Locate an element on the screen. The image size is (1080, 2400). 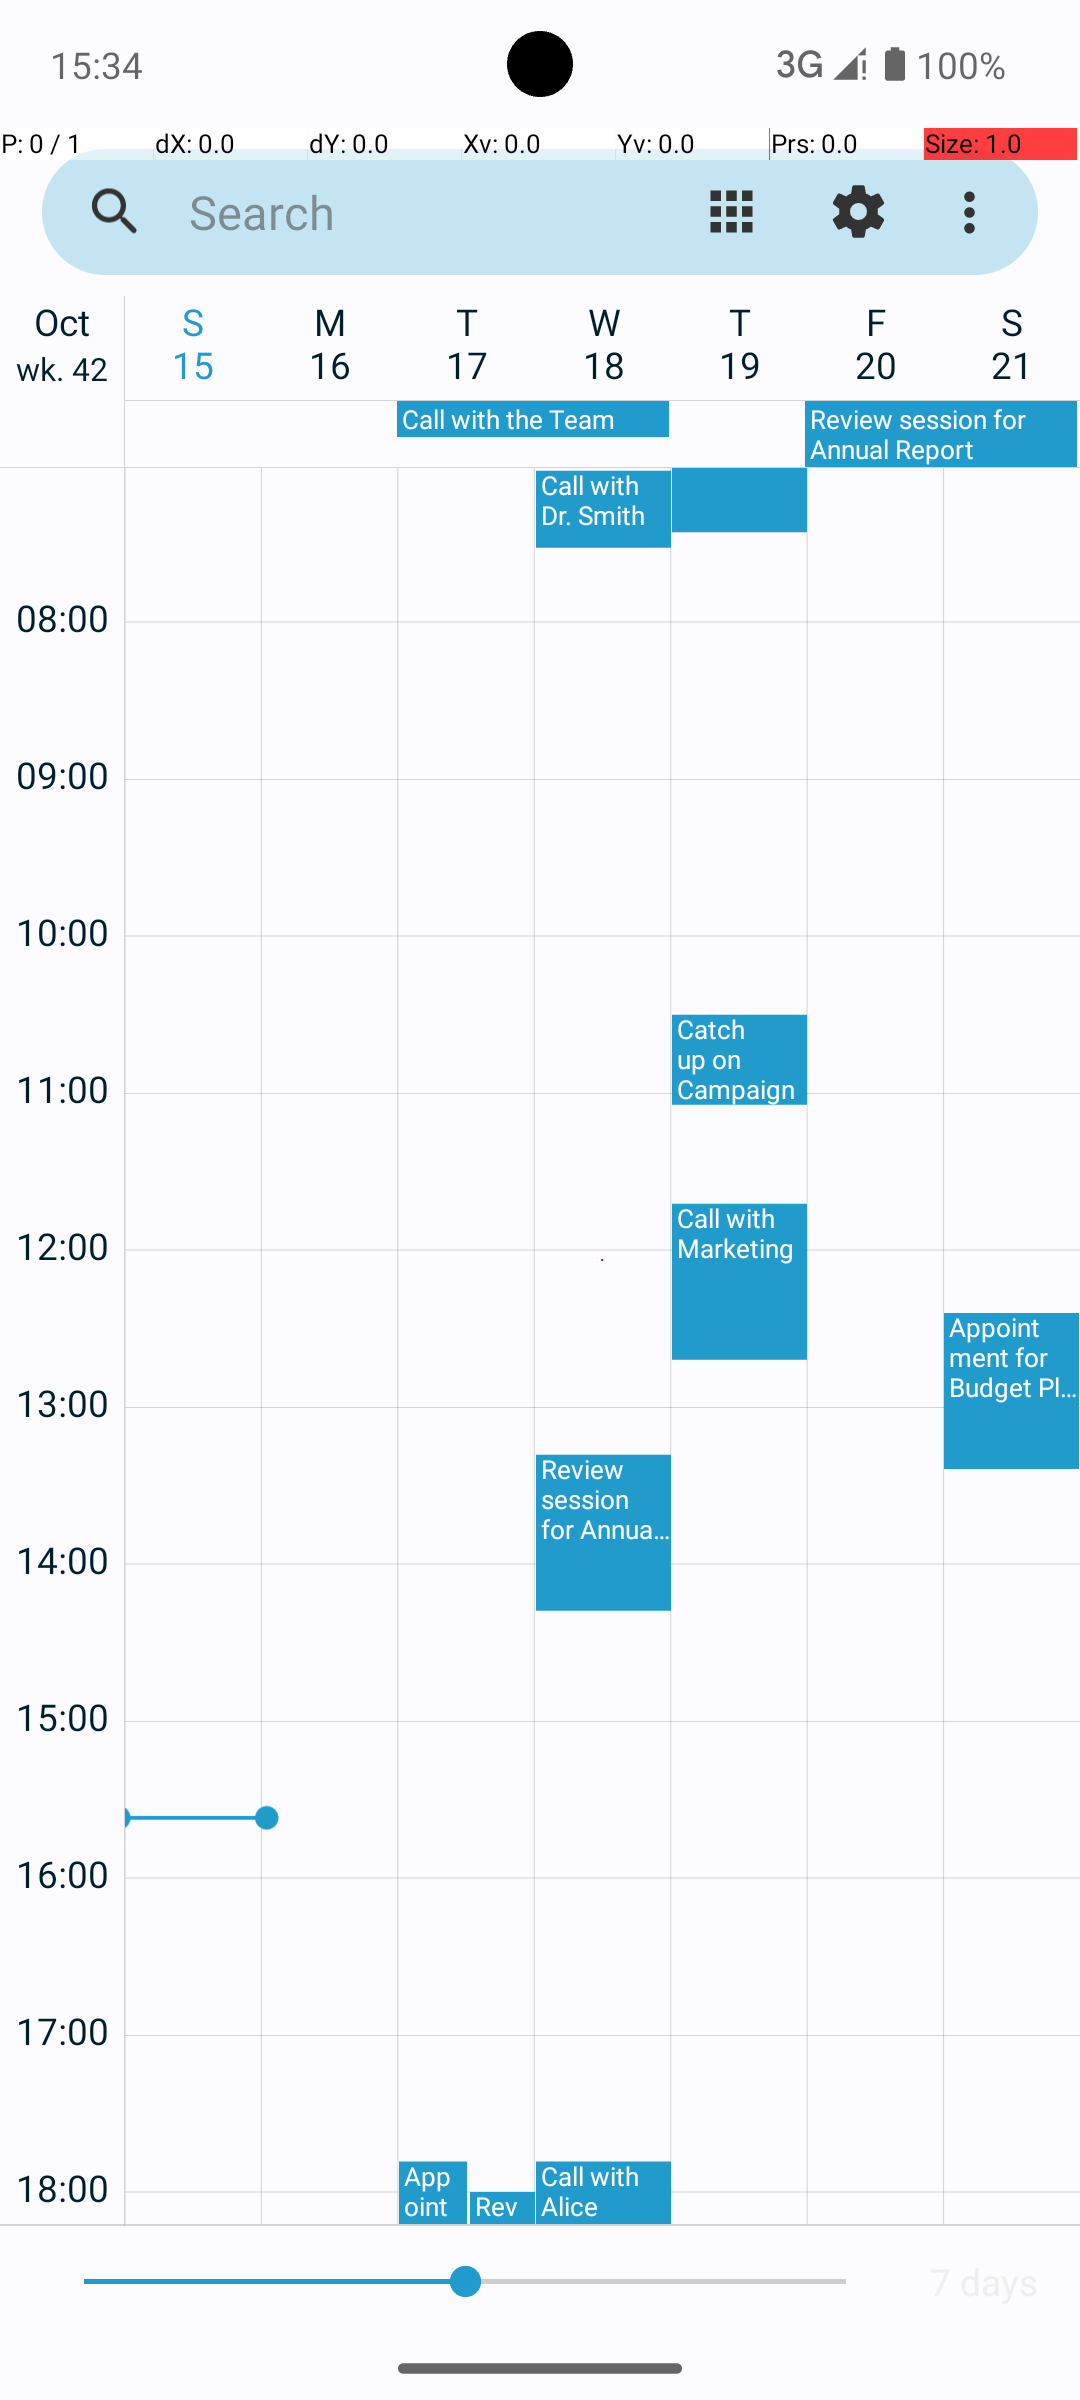
T
19 is located at coordinates (740, 343).